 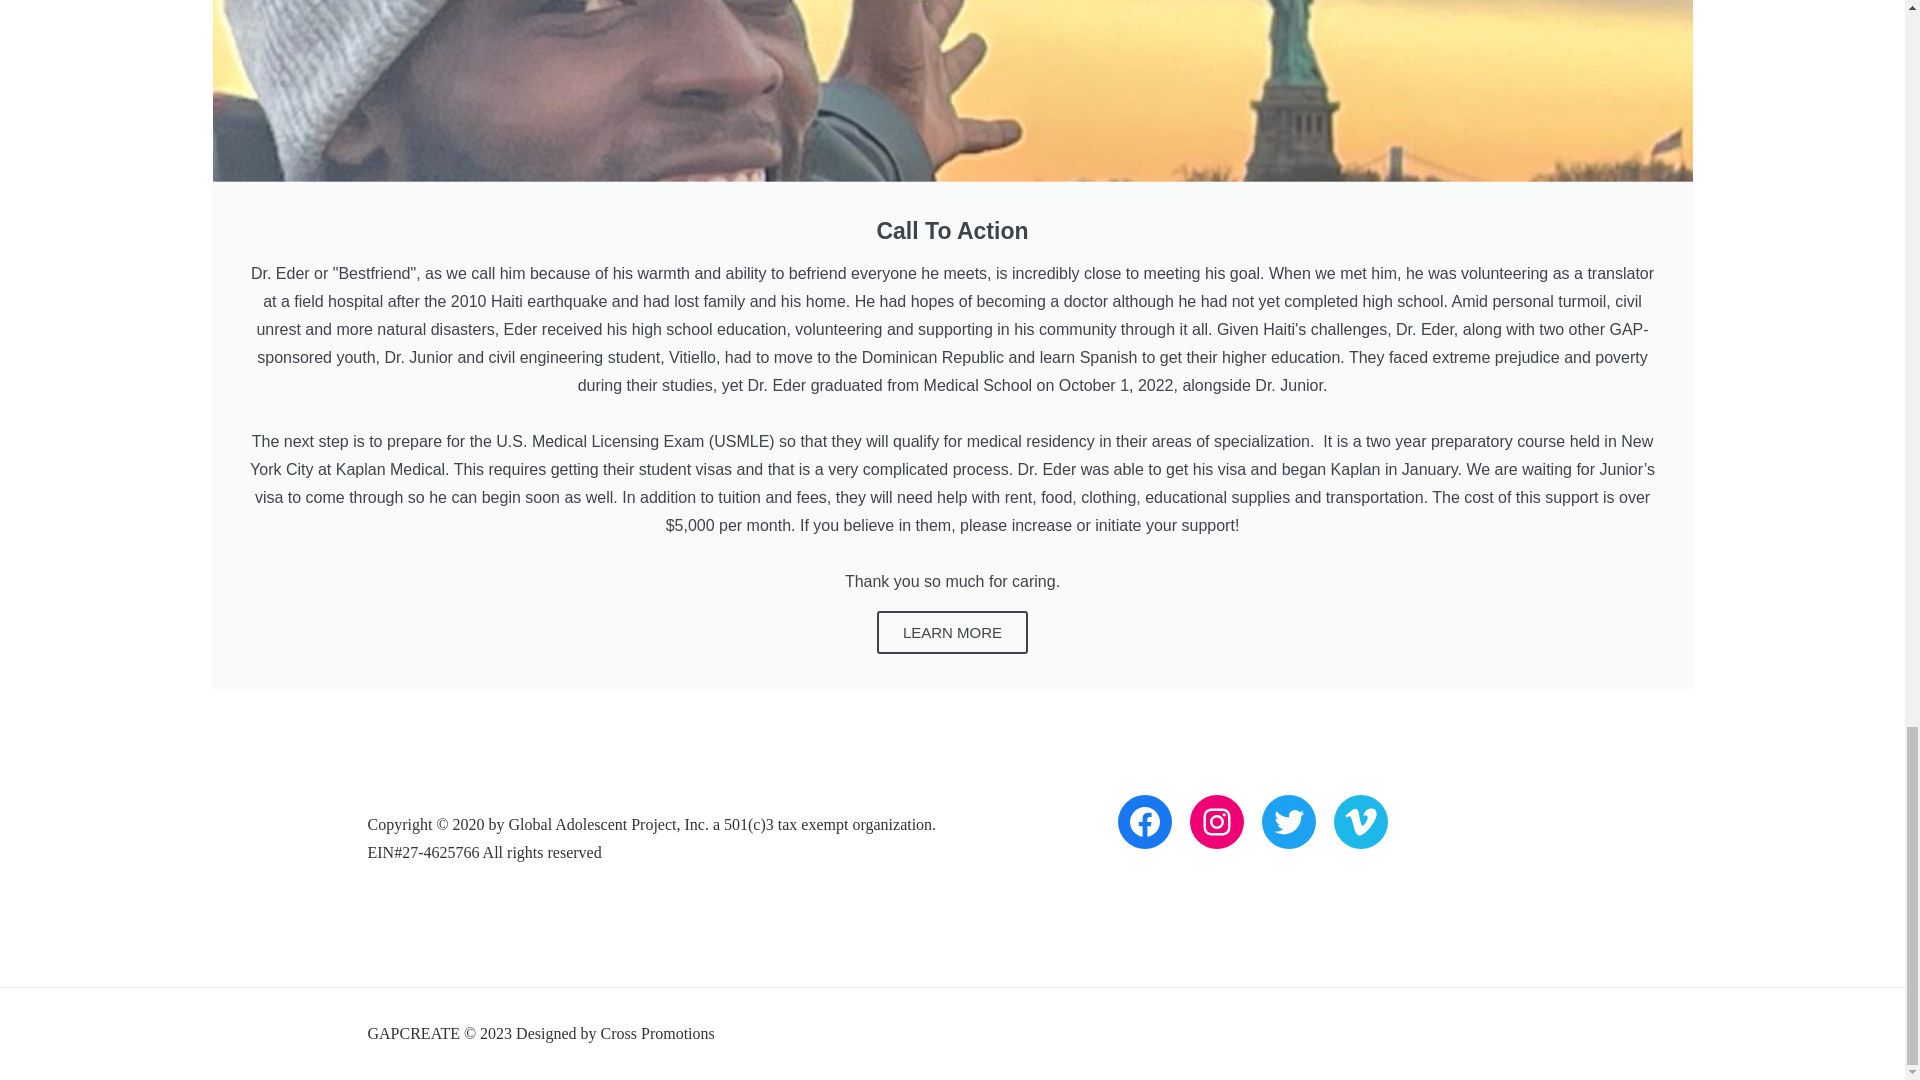 I want to click on Designed by Cross Promotions, so click(x=615, y=1033).